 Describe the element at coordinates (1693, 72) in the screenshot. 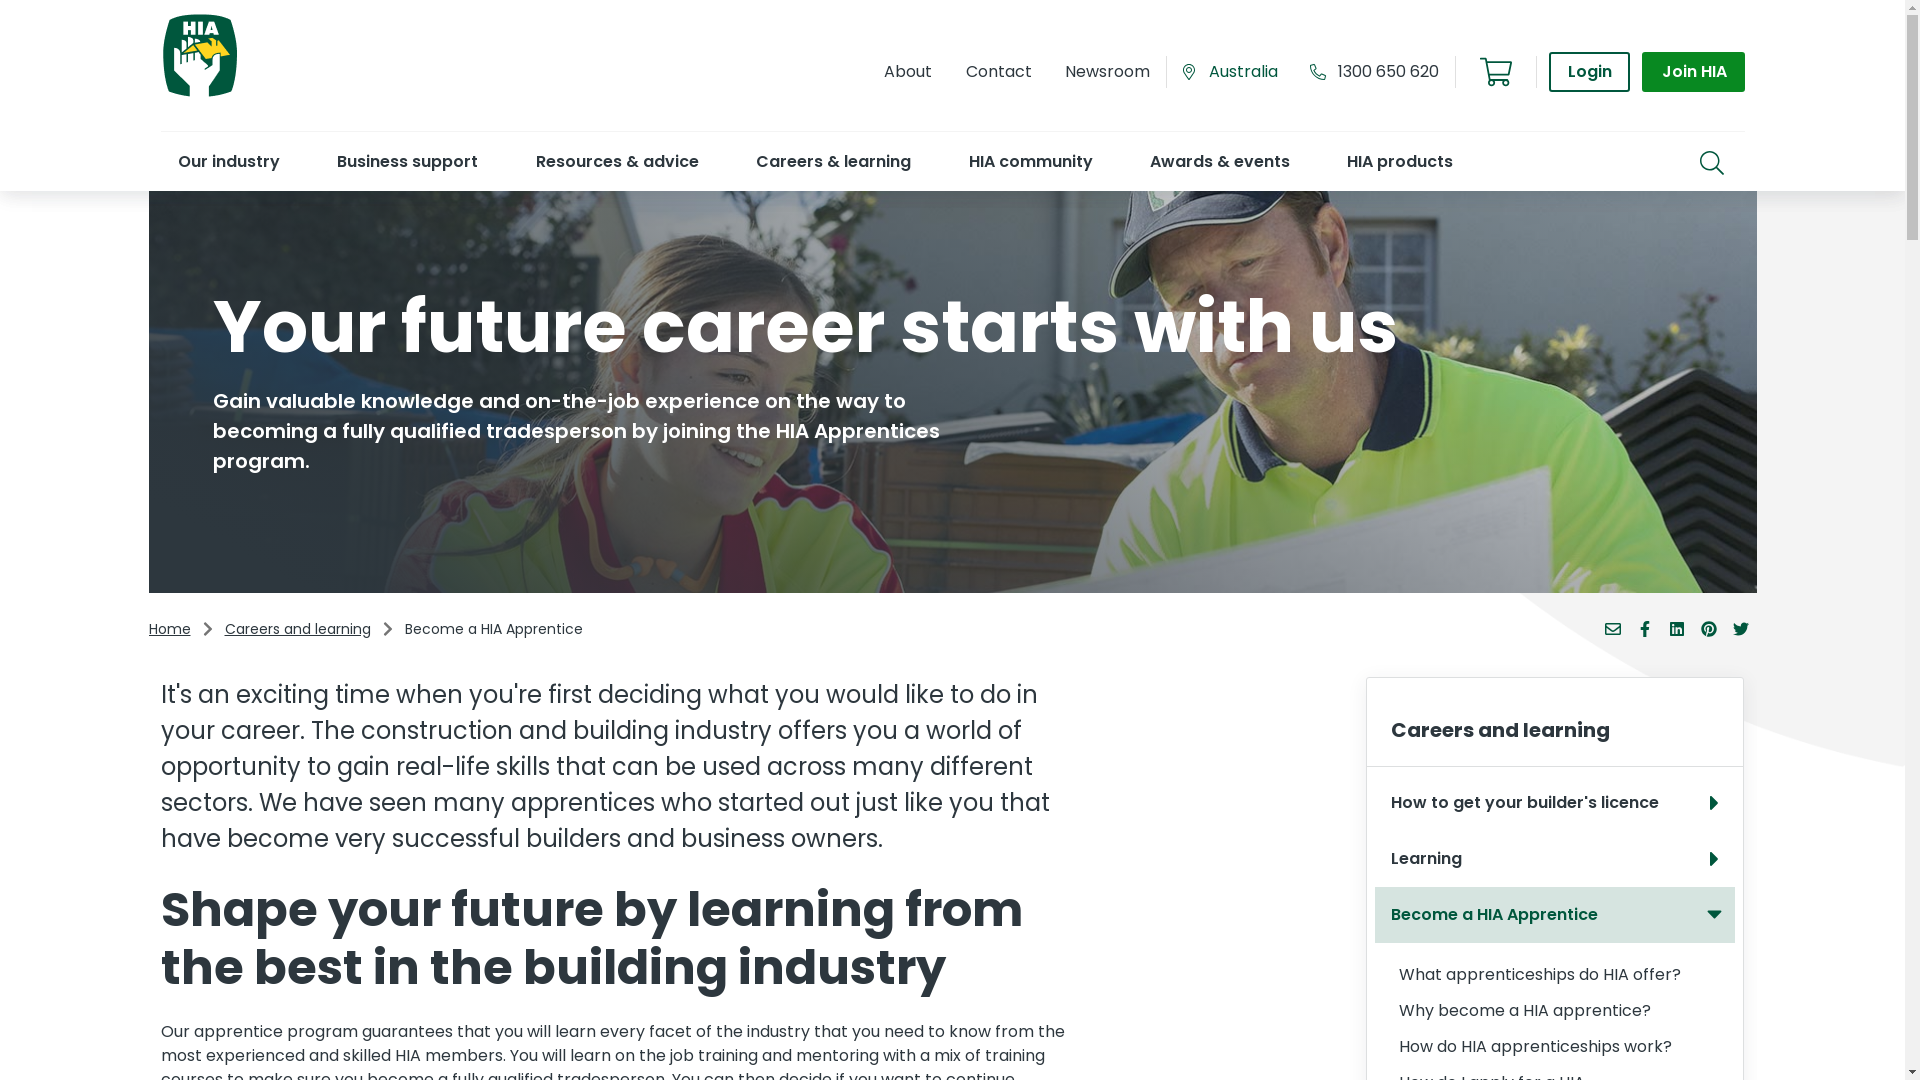

I see `Join HIA` at that location.